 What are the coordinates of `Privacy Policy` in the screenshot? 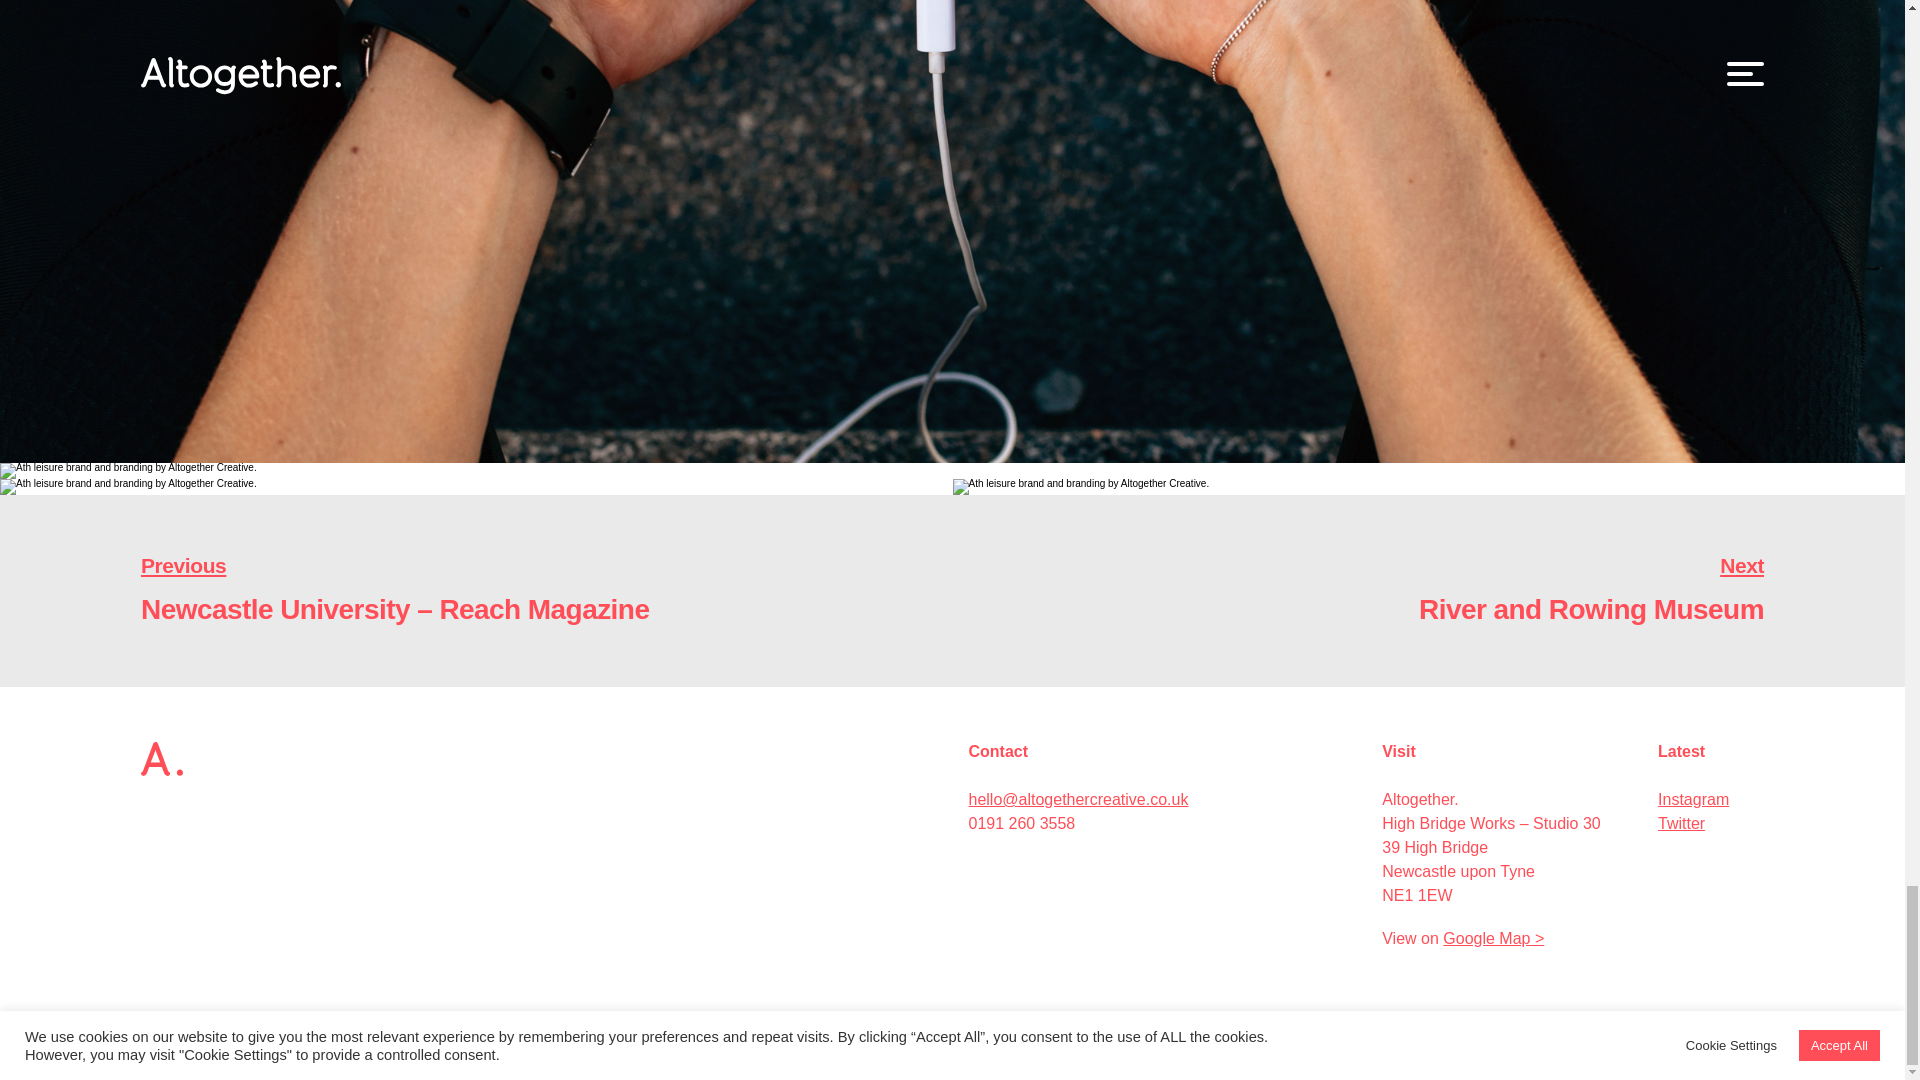 It's located at (1394, 591).